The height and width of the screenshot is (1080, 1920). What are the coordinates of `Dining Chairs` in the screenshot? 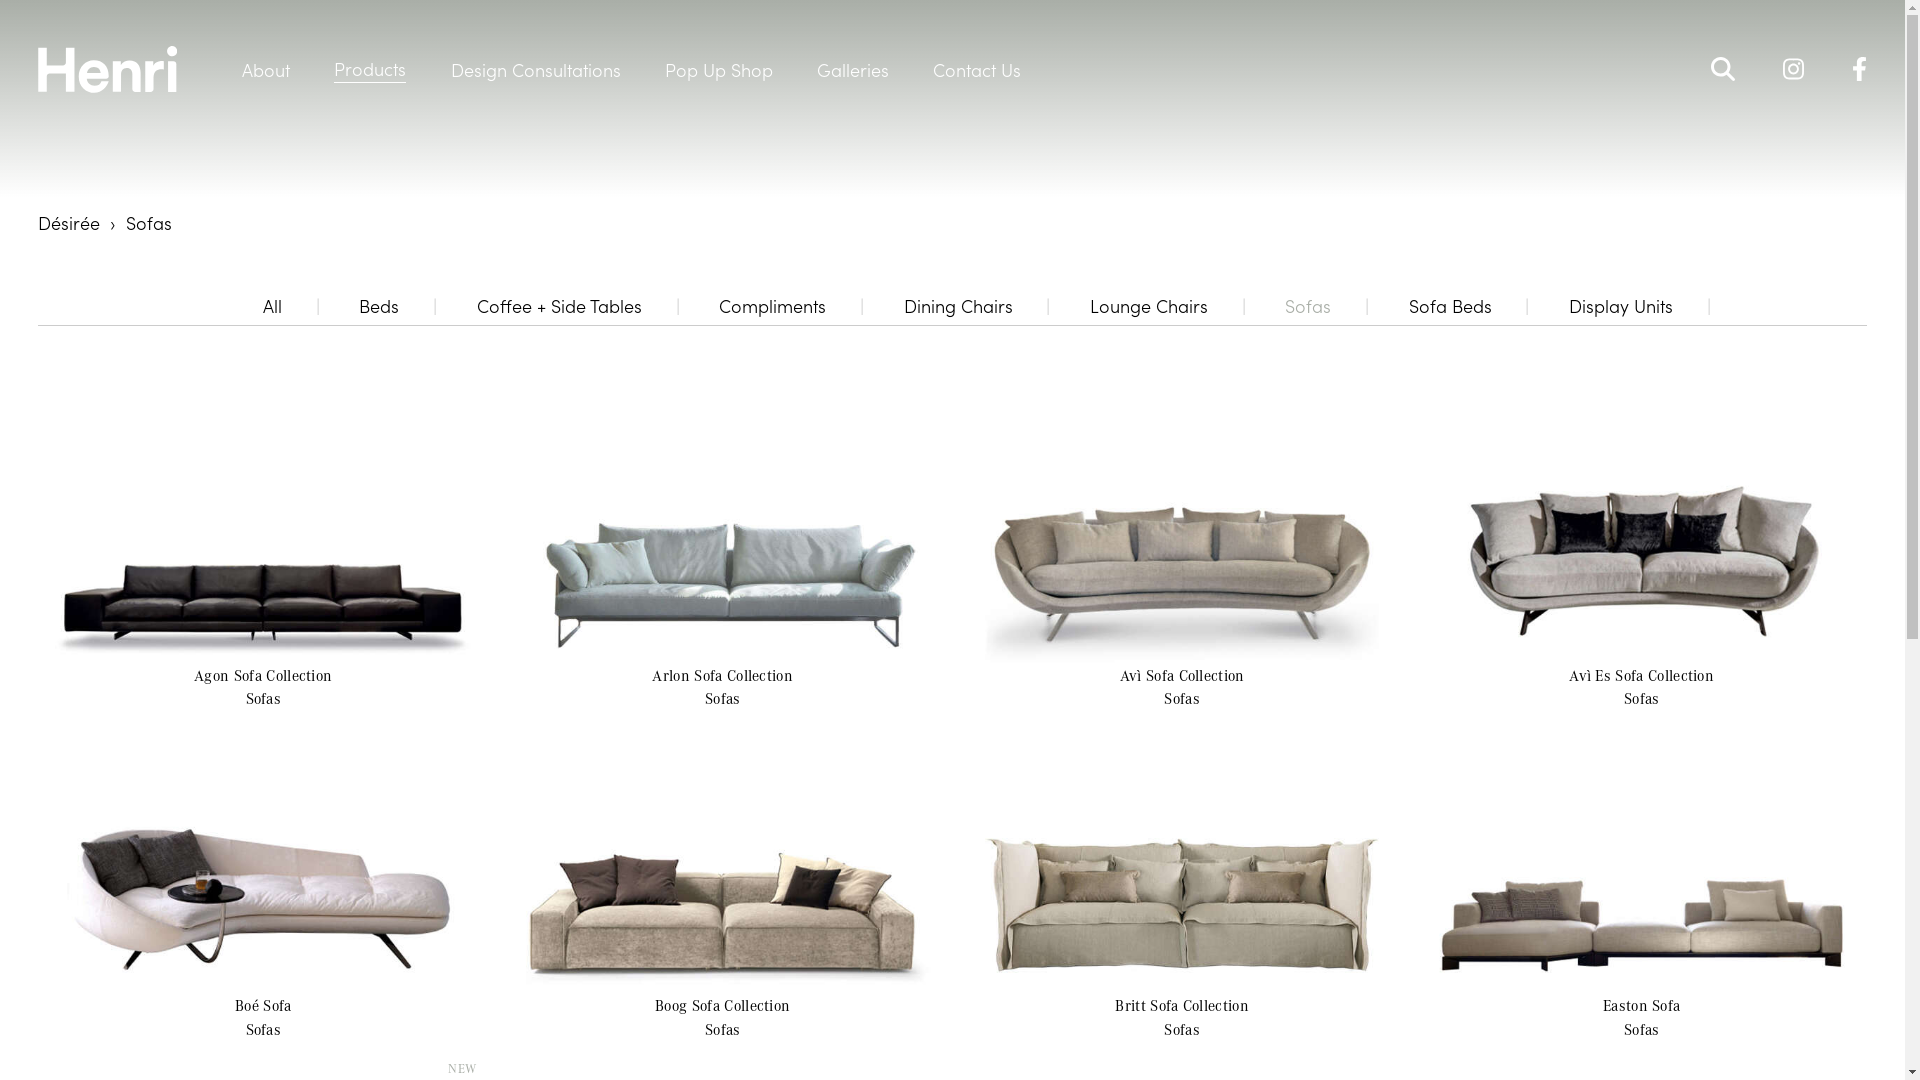 It's located at (958, 306).